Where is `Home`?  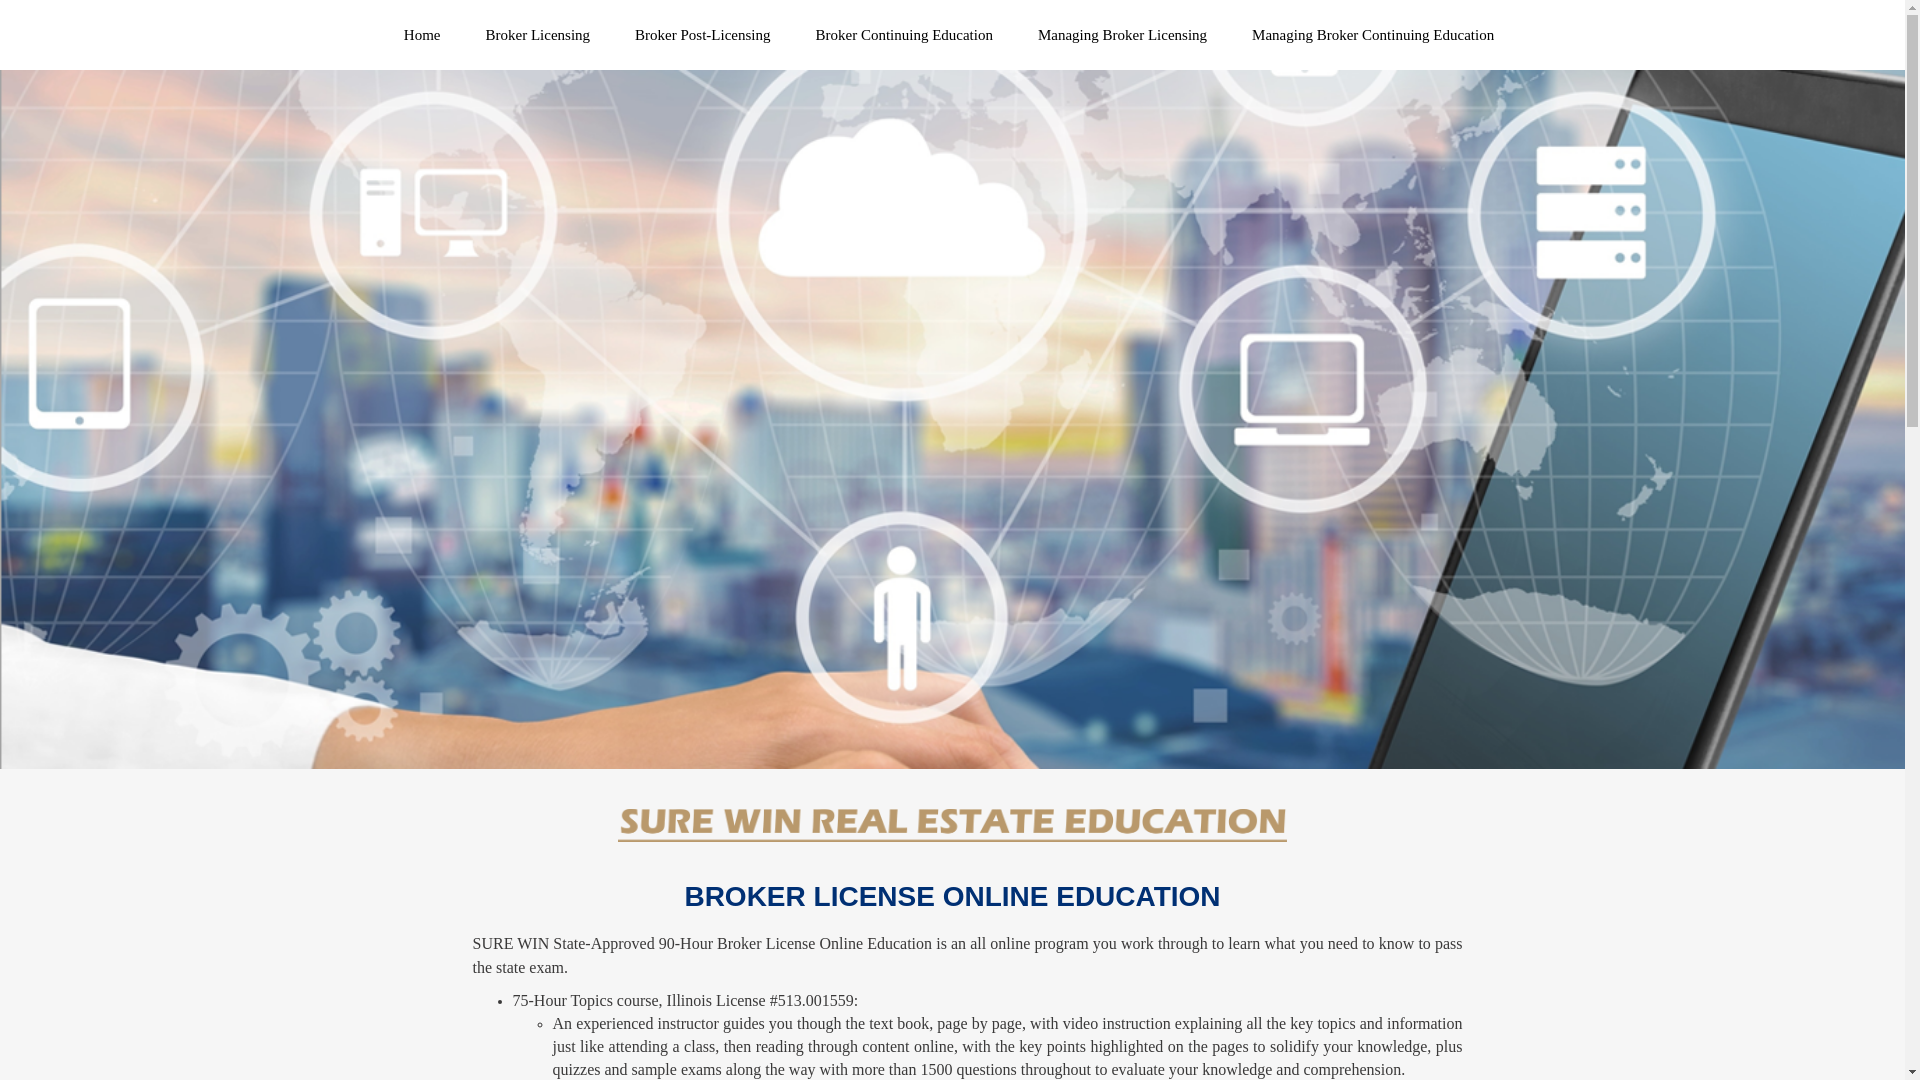
Home is located at coordinates (422, 35).